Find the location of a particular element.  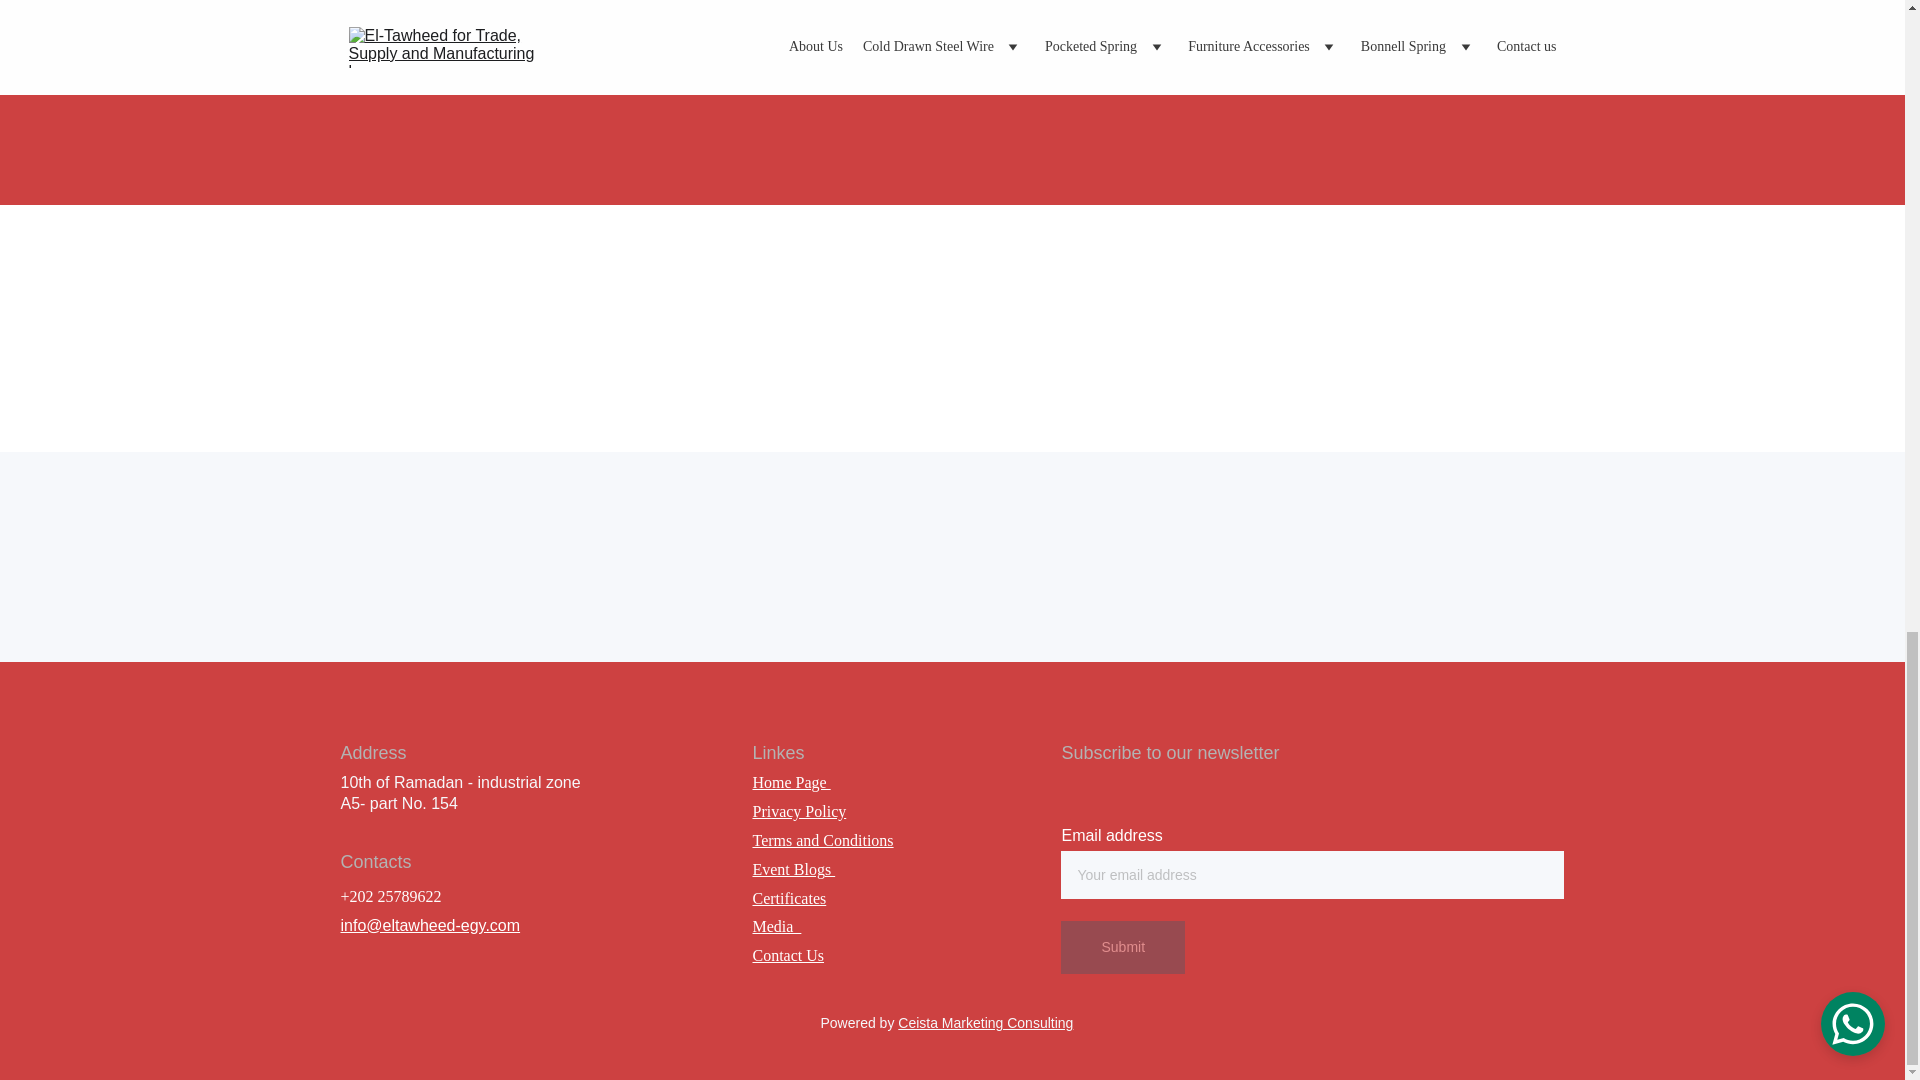

Submit is located at coordinates (1122, 948).